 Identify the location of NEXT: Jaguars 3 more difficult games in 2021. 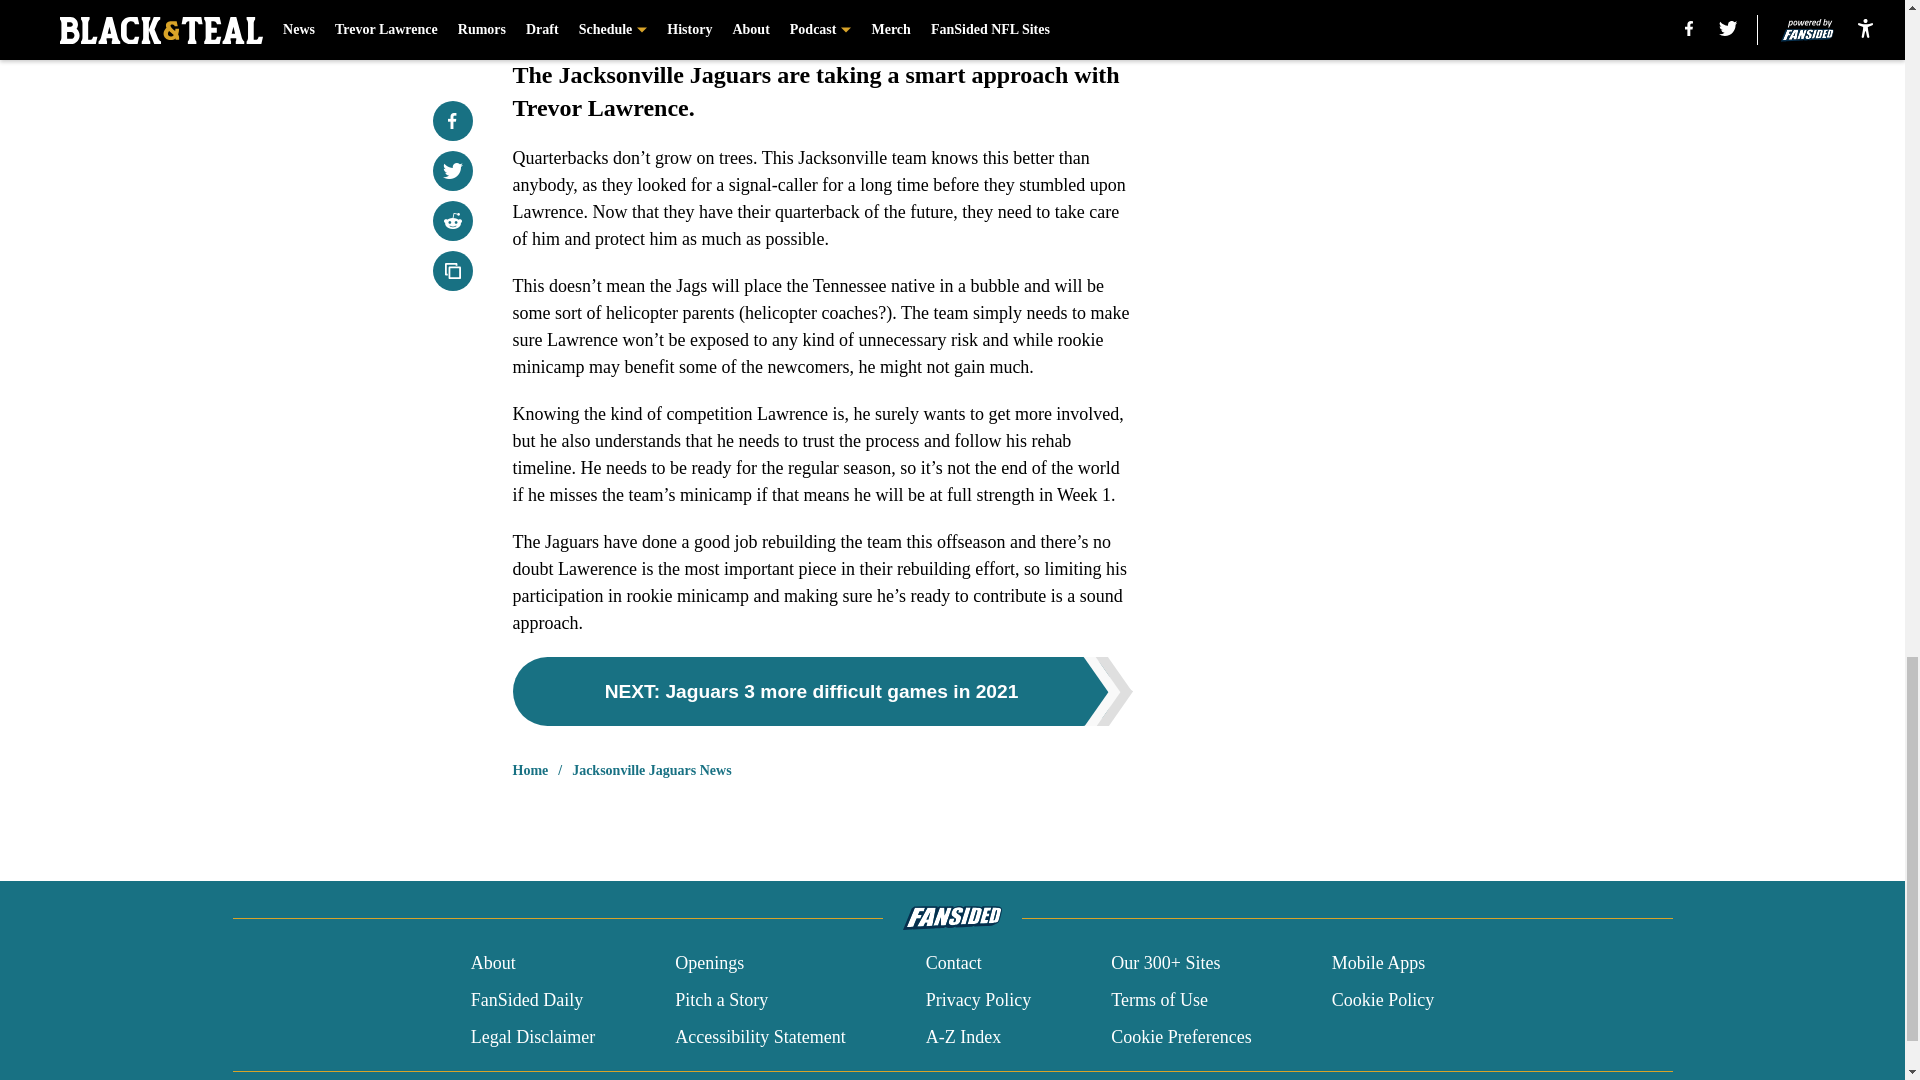
(822, 690).